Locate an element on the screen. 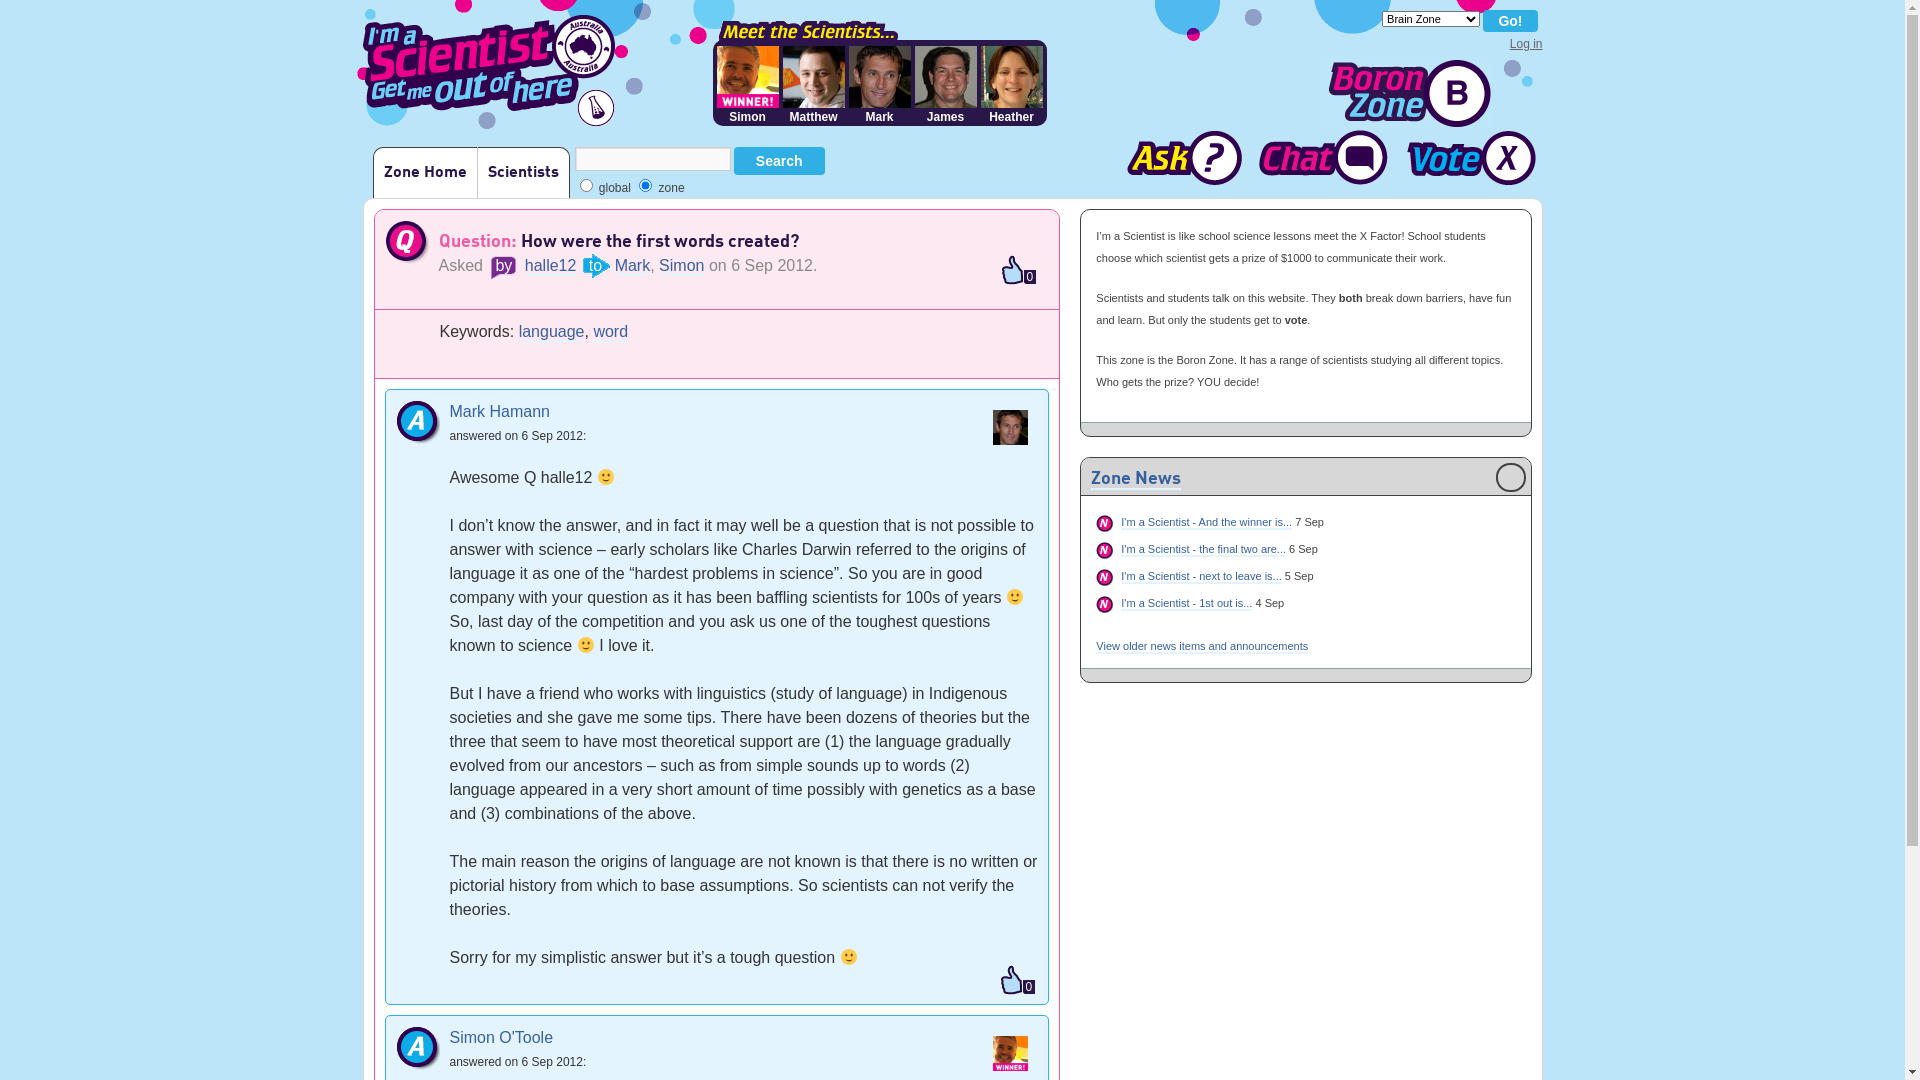 The height and width of the screenshot is (1080, 1920). word is located at coordinates (610, 332).